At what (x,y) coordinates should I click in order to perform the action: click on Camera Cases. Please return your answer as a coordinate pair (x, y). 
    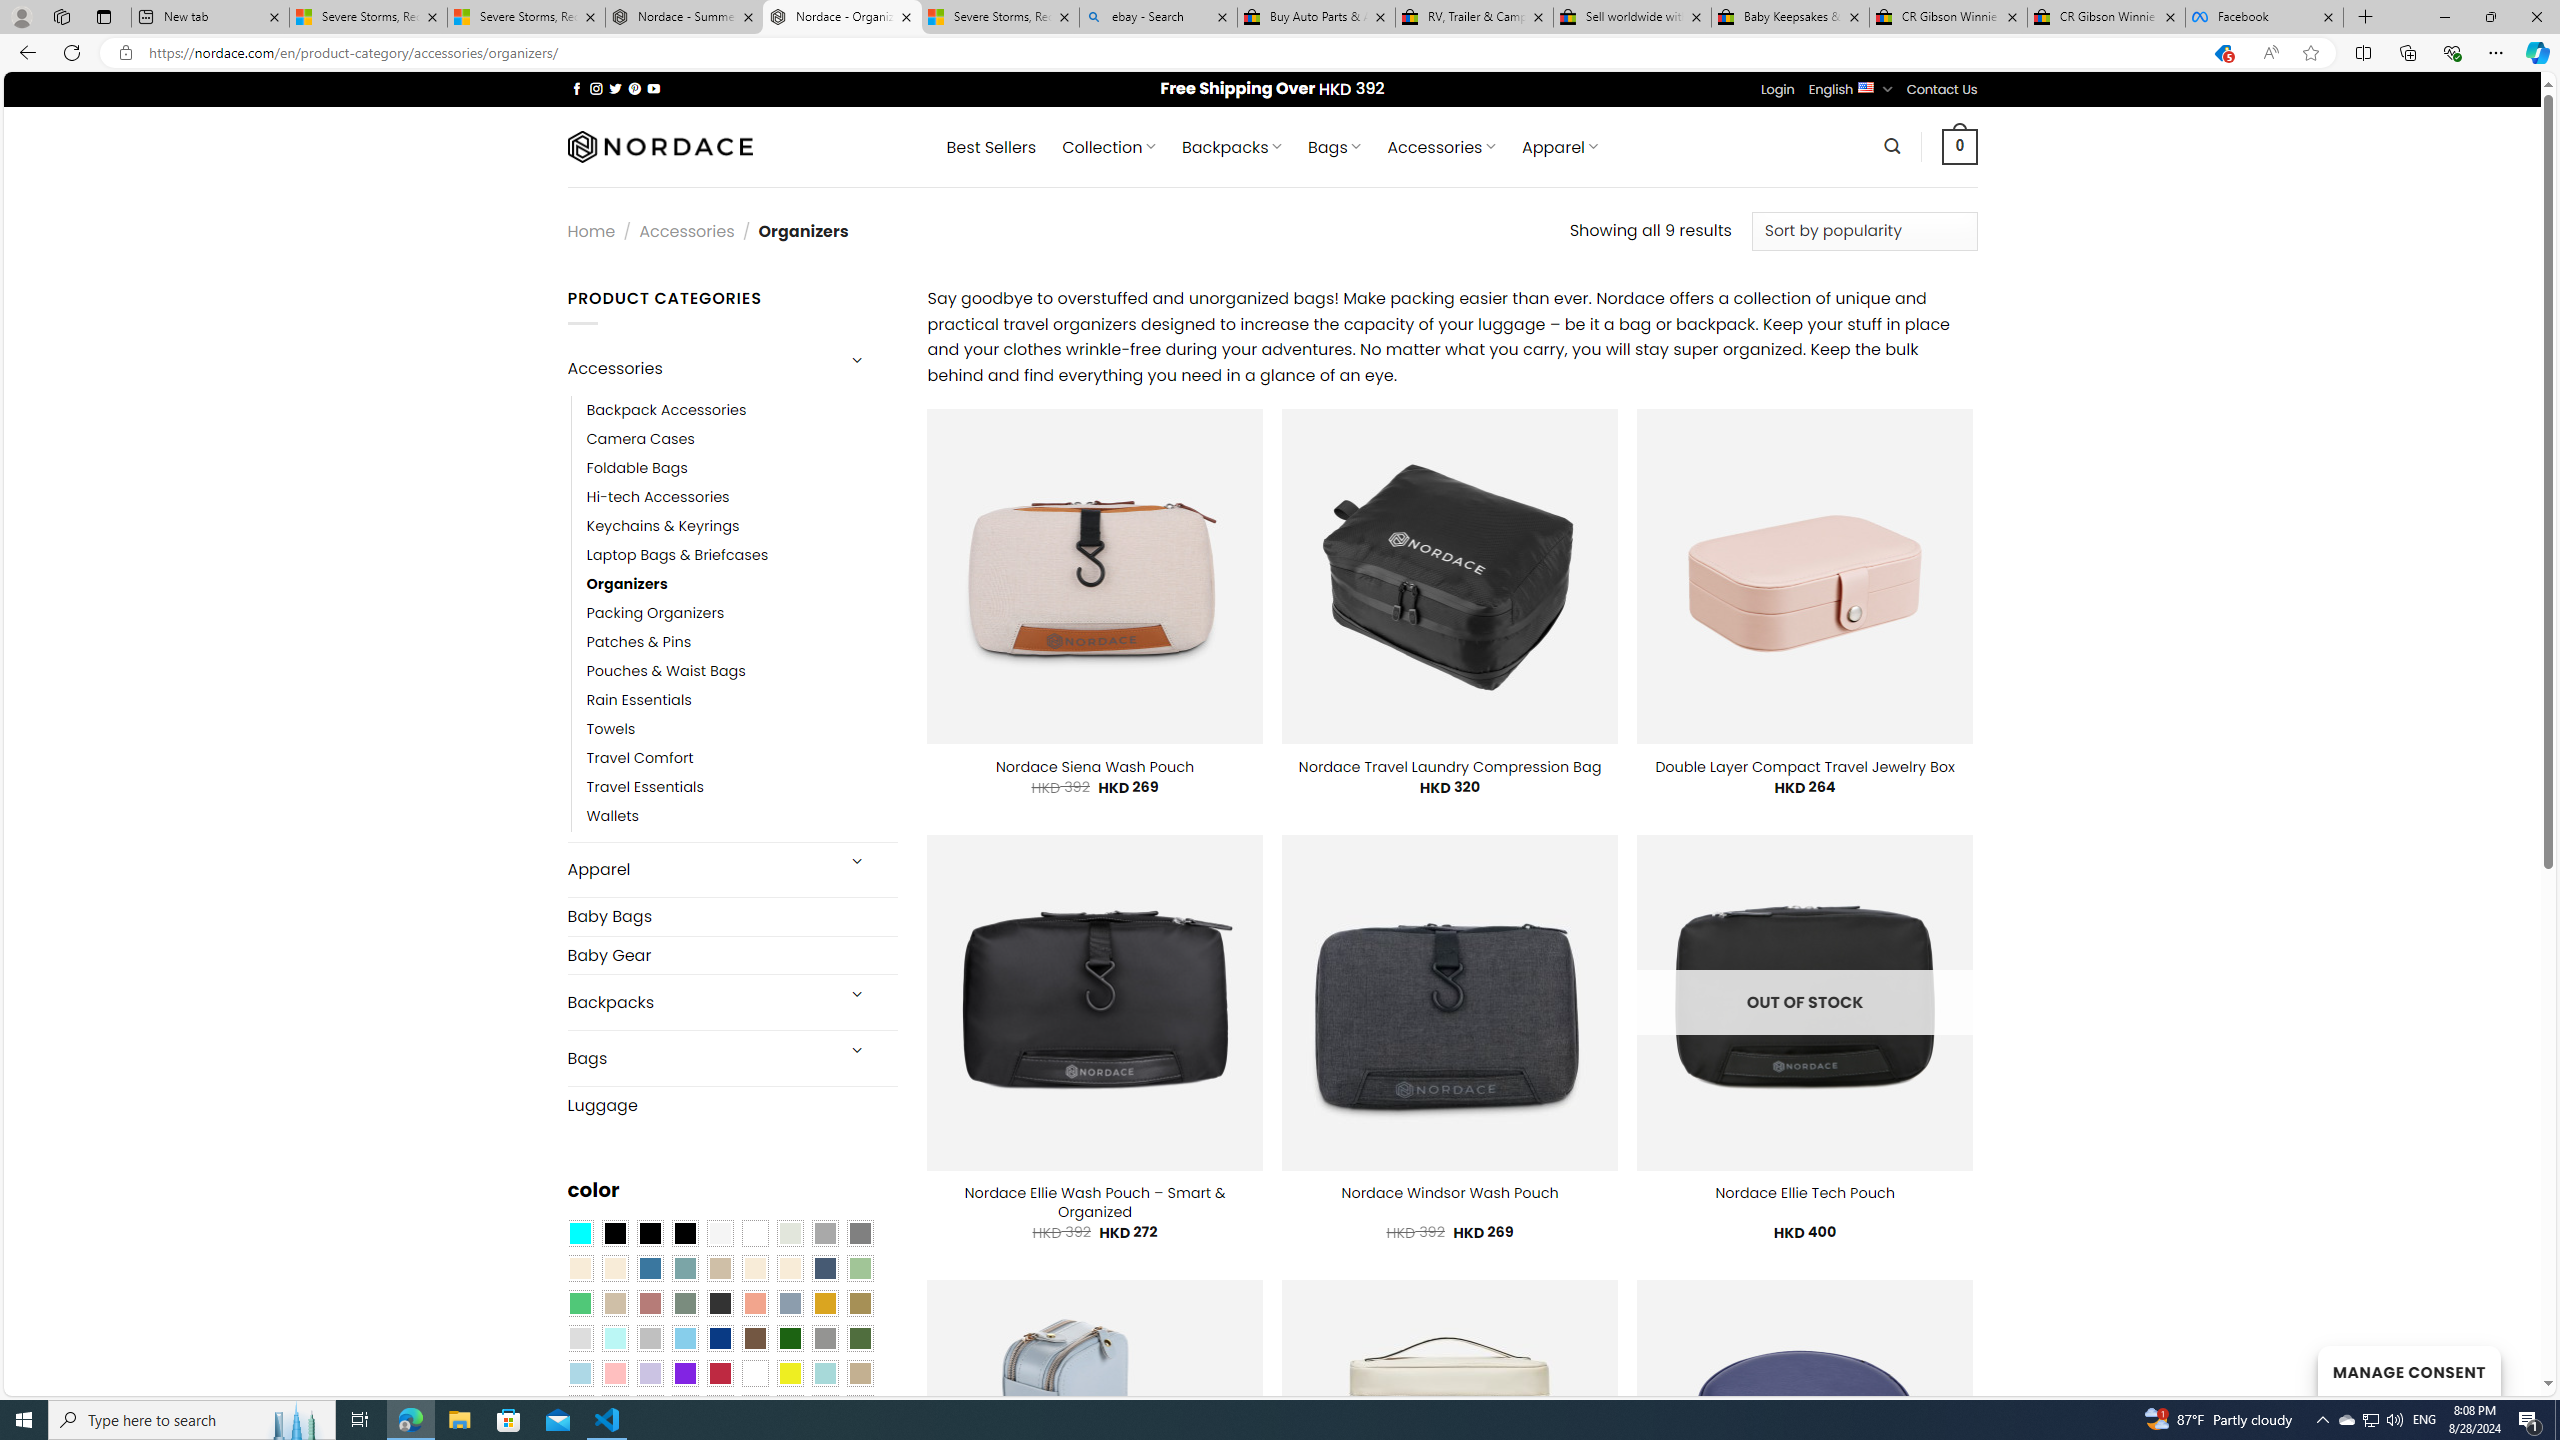
    Looking at the image, I should click on (640, 438).